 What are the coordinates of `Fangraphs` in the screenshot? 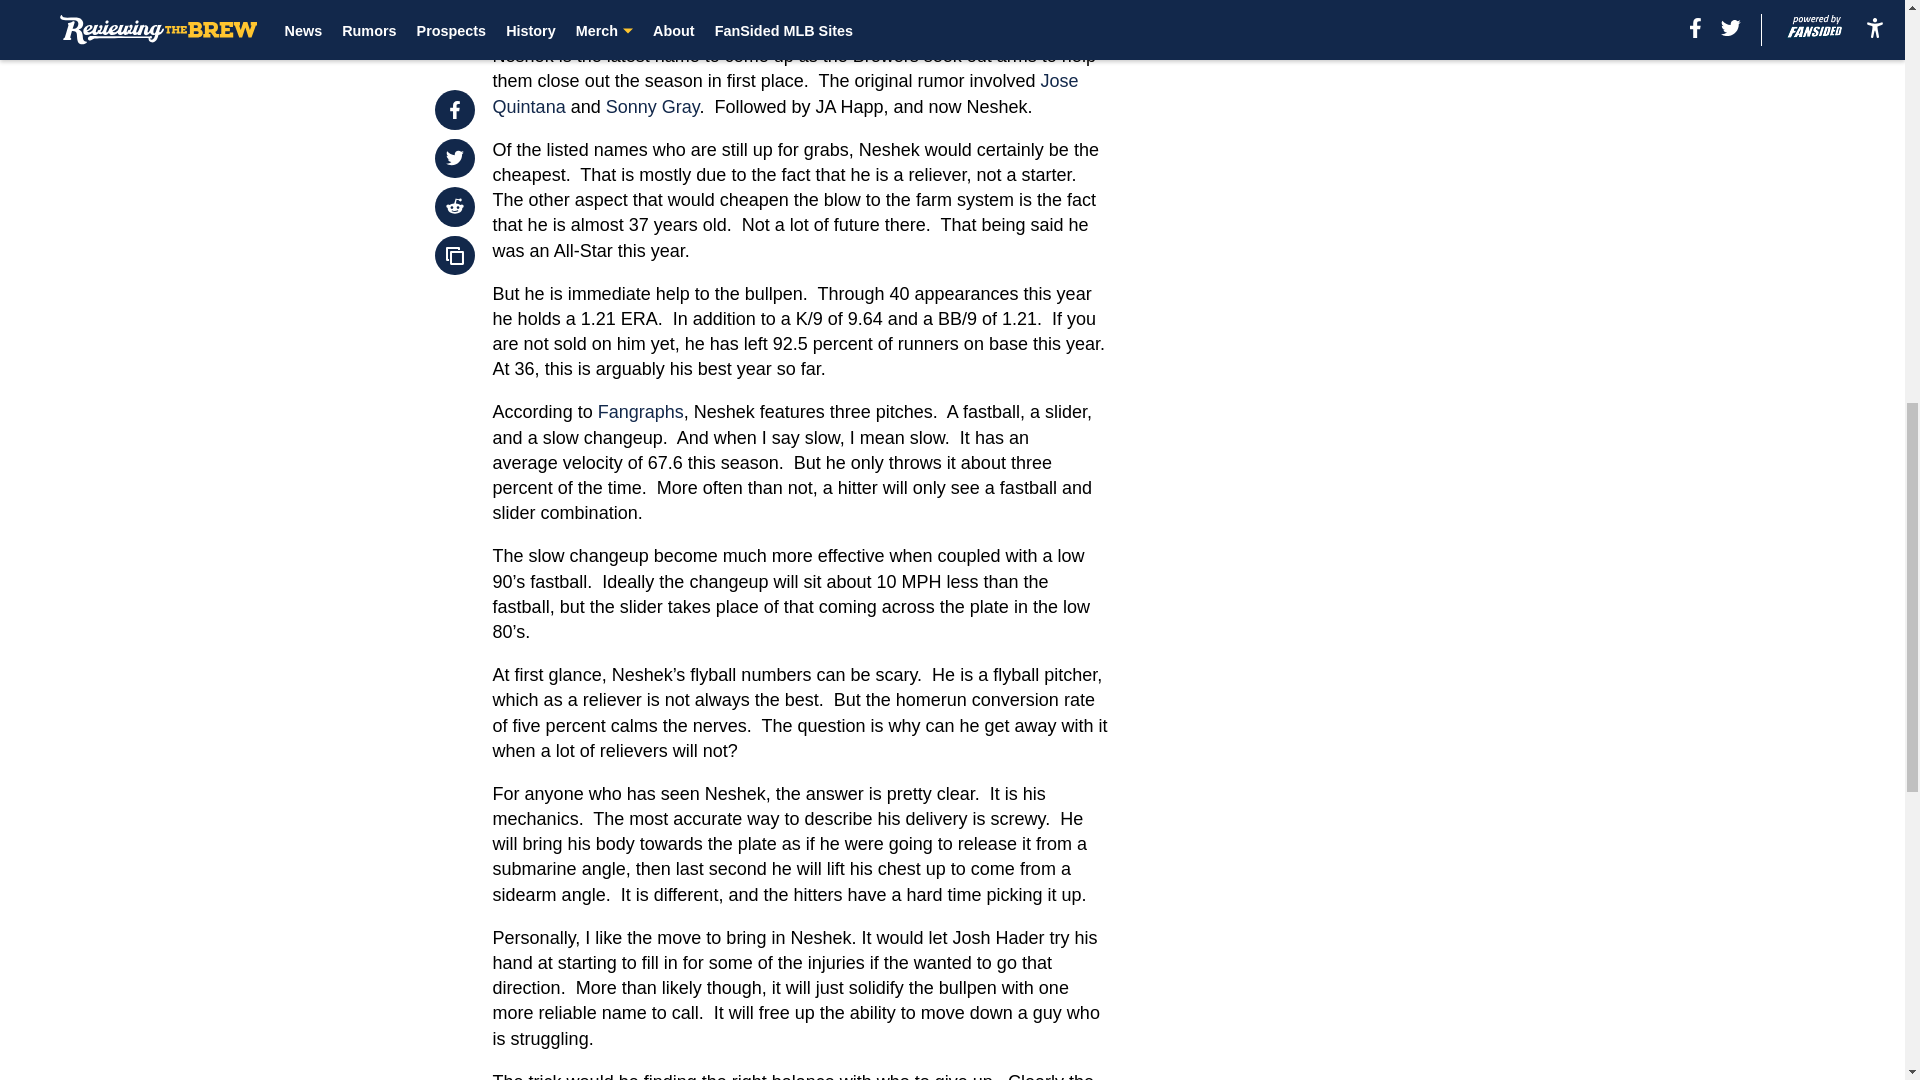 It's located at (640, 412).